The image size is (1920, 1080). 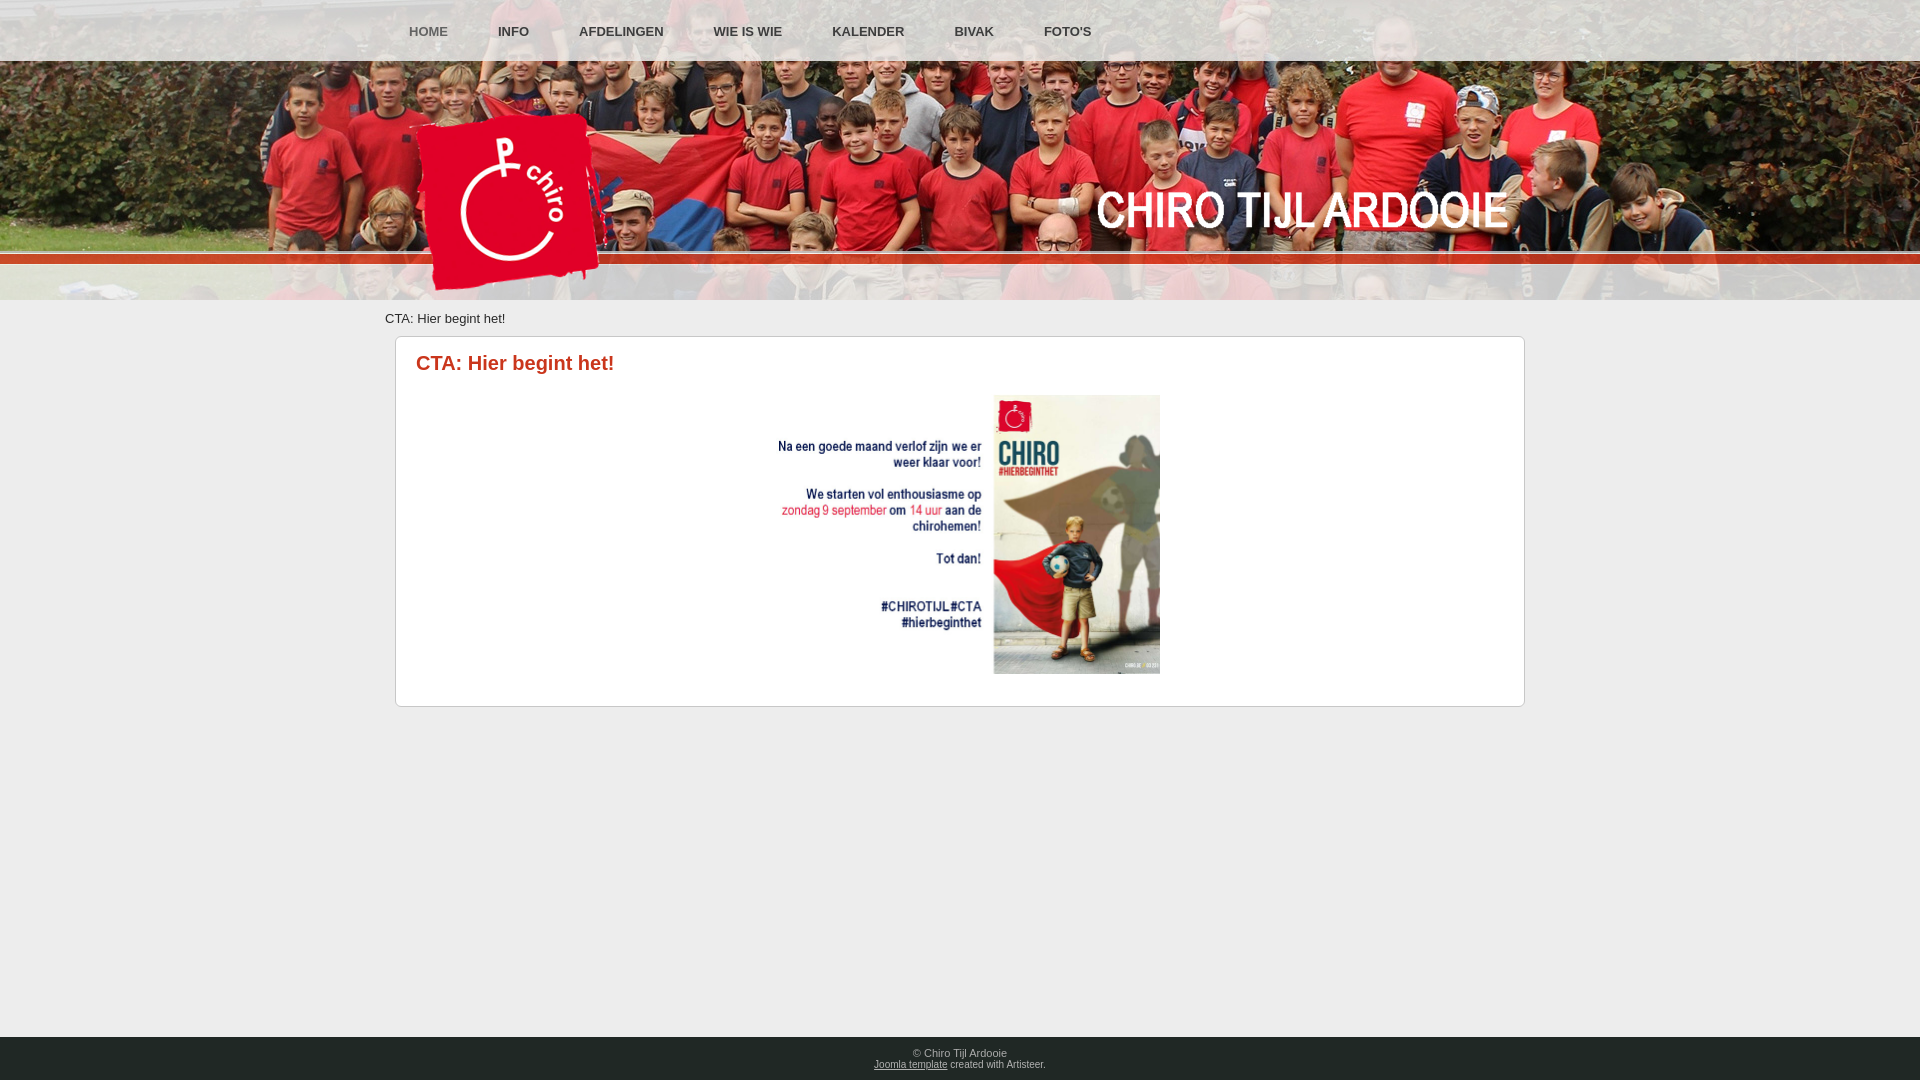 What do you see at coordinates (910, 1064) in the screenshot?
I see `Joomla template` at bounding box center [910, 1064].